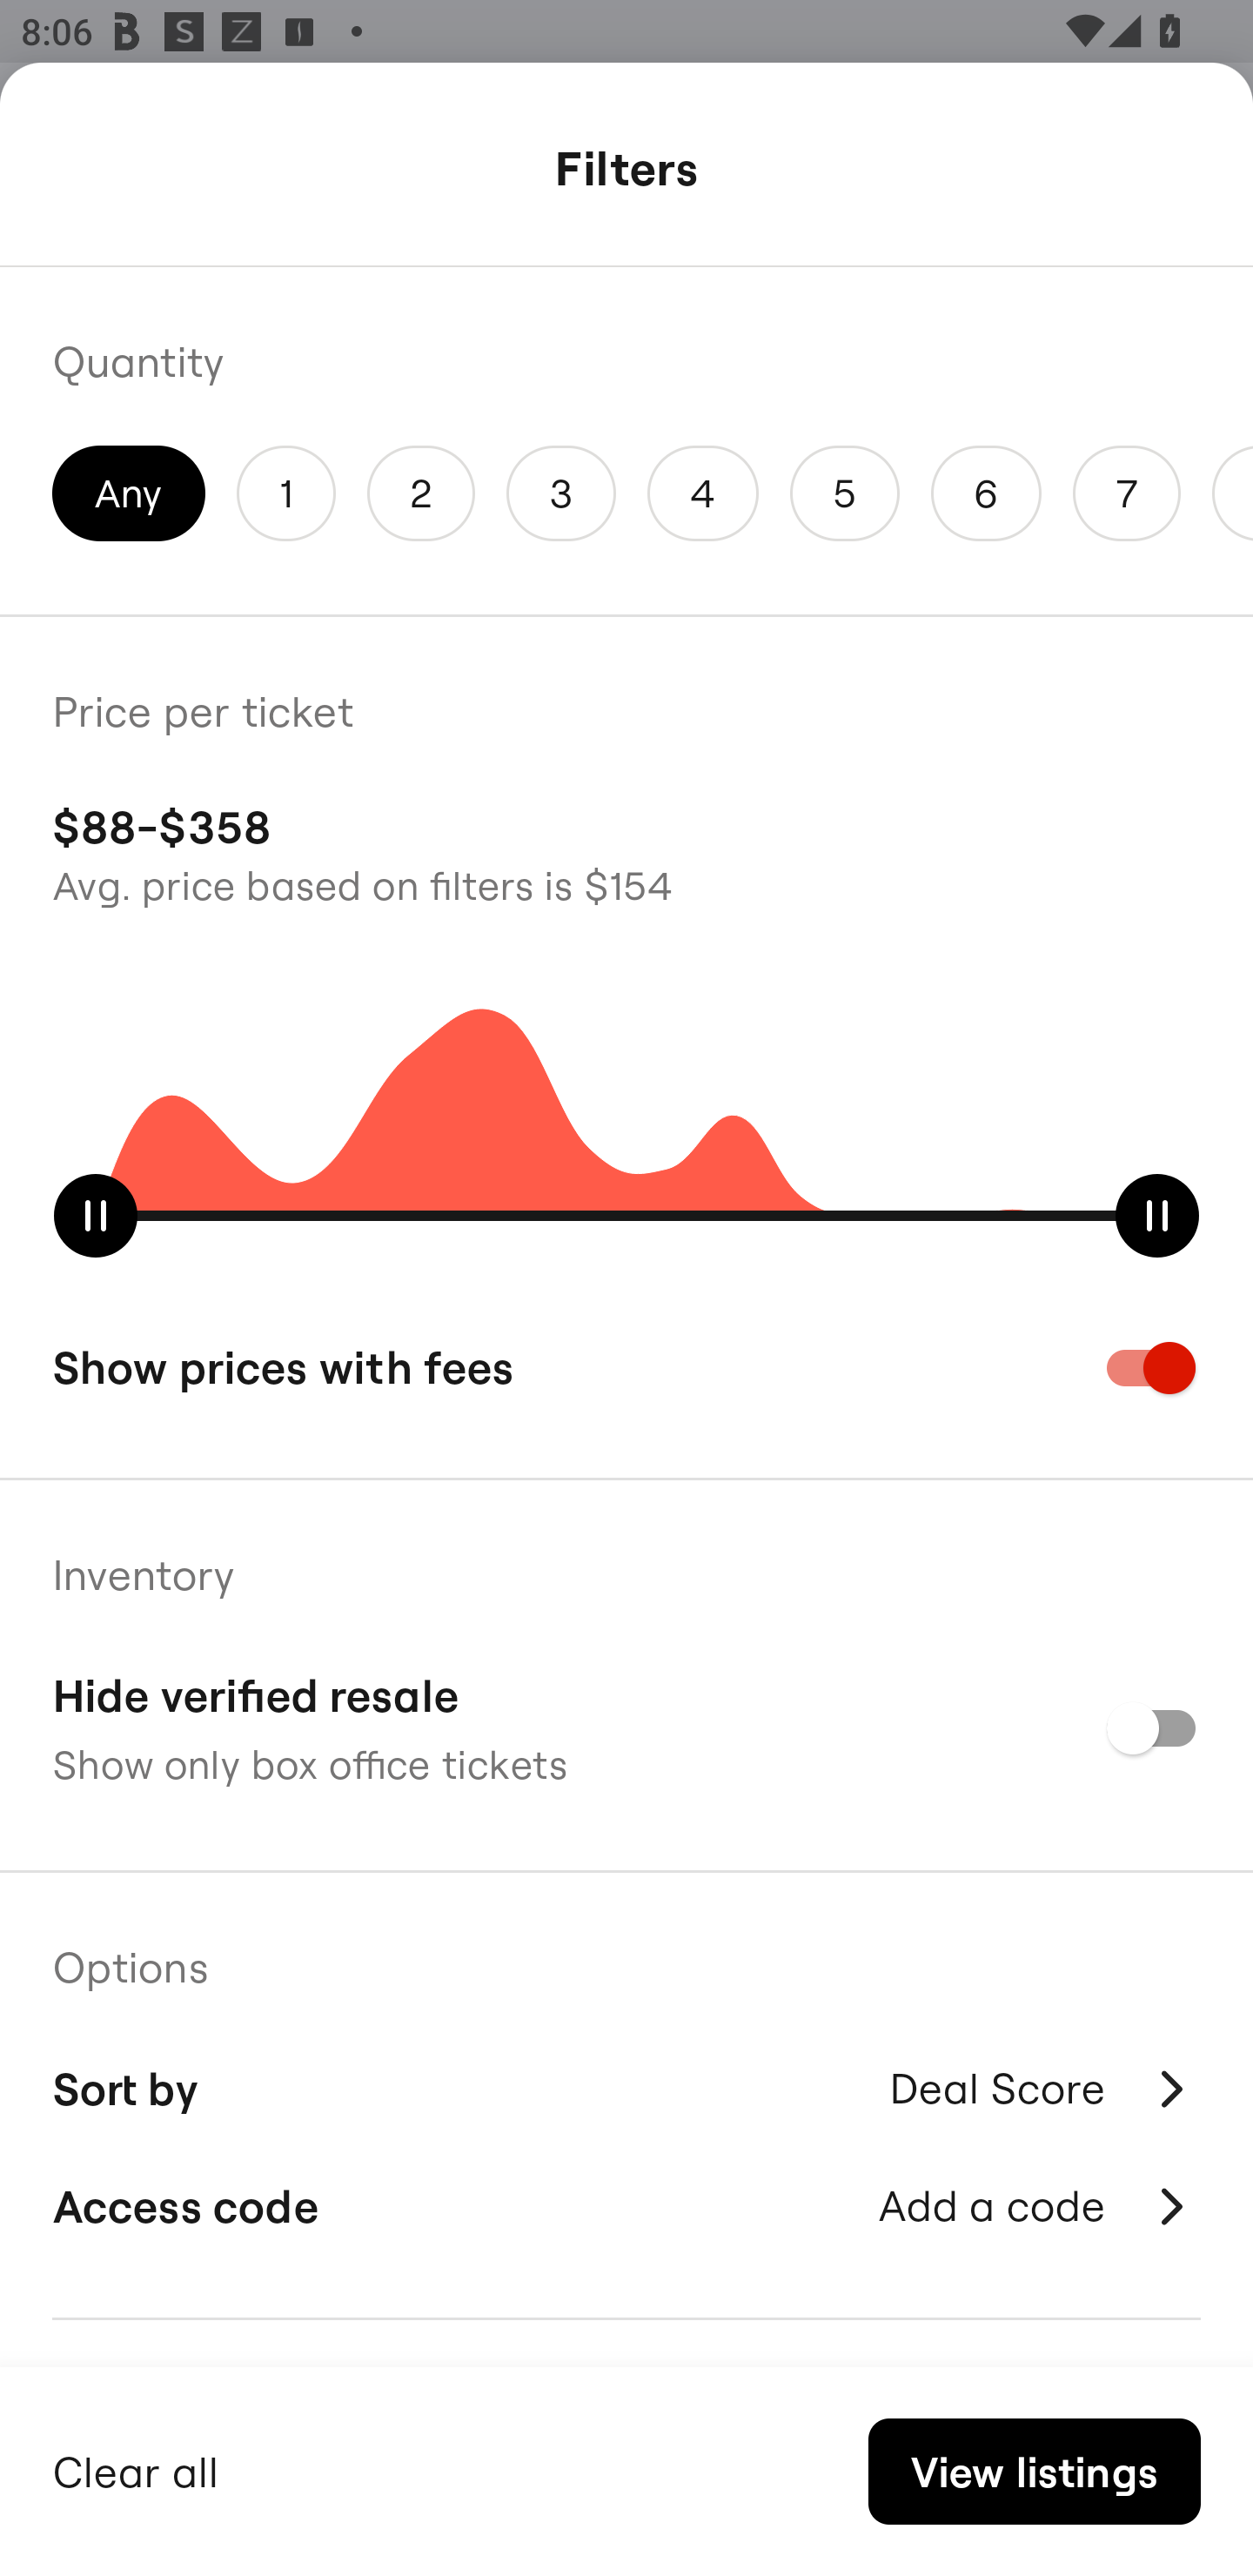 The height and width of the screenshot is (2576, 1253). Describe the element at coordinates (626, 851) in the screenshot. I see `$88-$358 Avg. price based on filters is $154` at that location.